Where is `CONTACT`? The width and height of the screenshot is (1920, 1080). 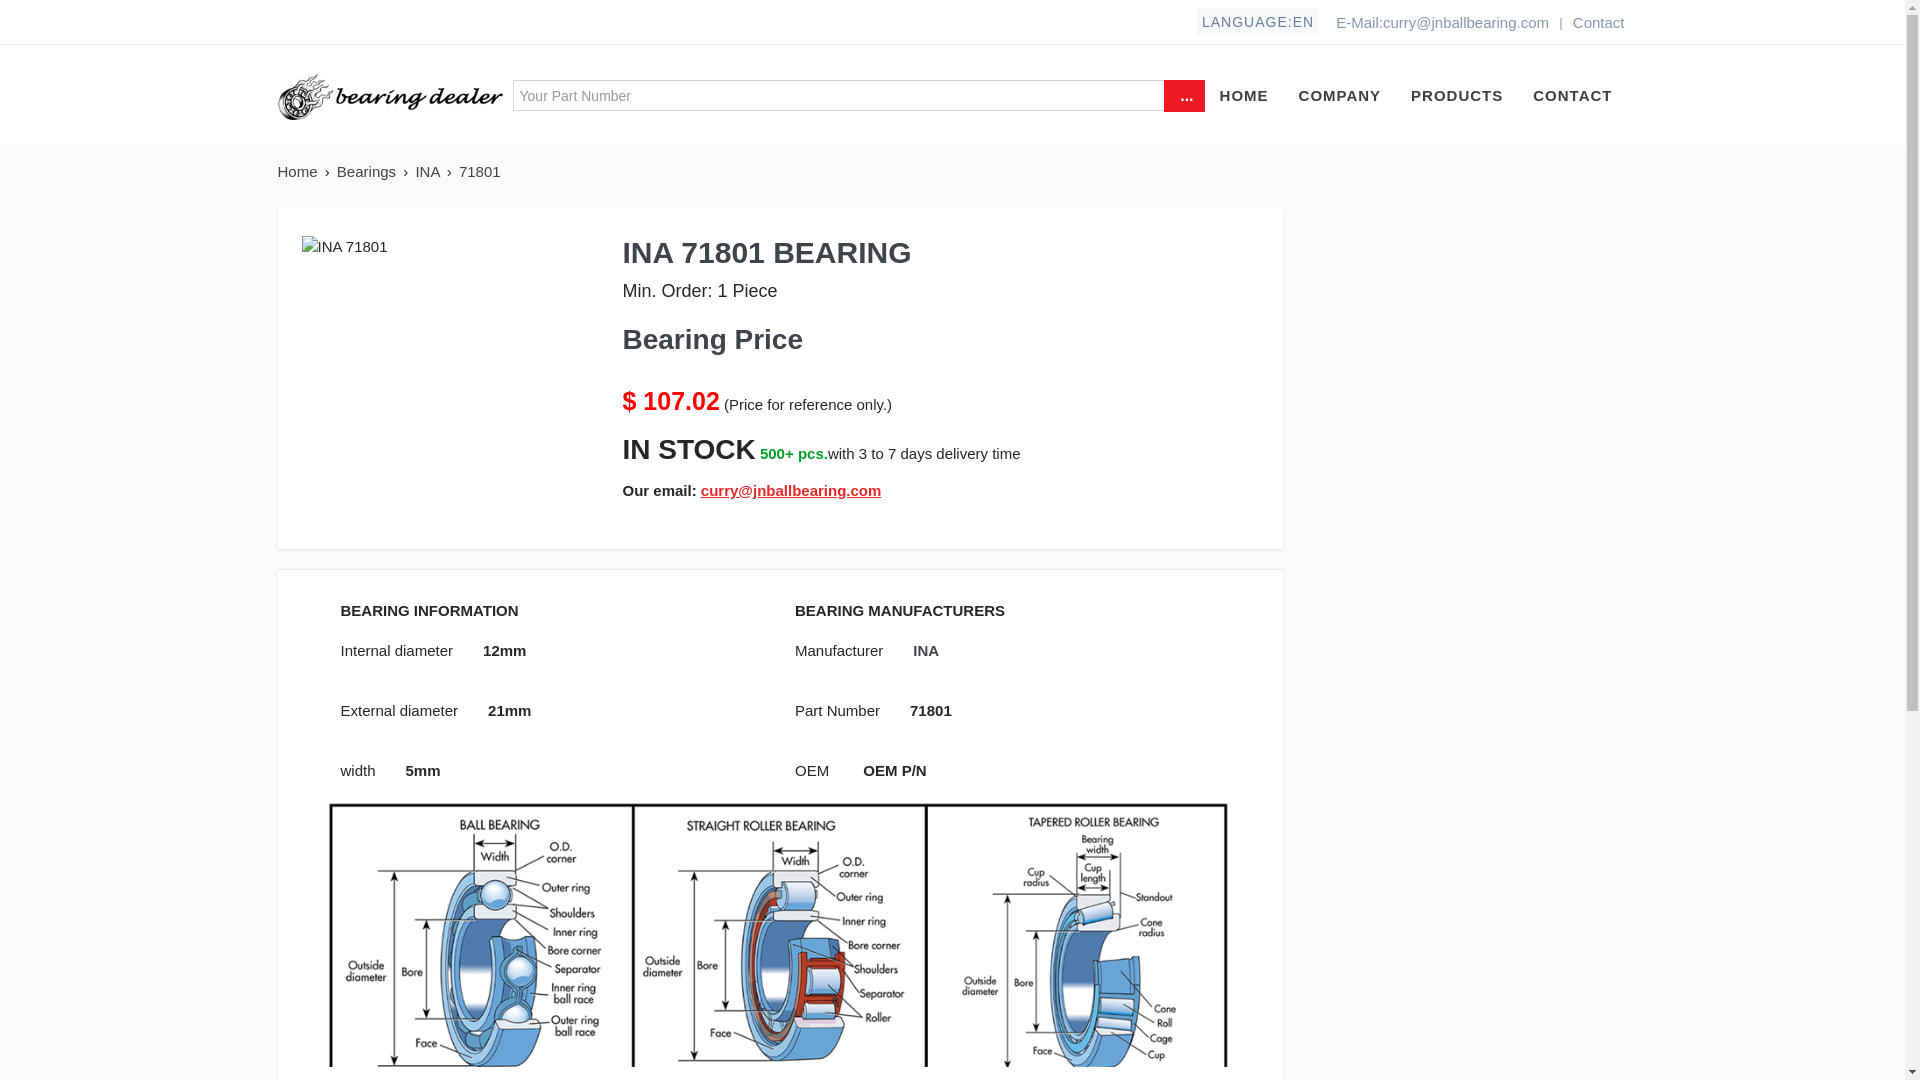 CONTACT is located at coordinates (1572, 94).